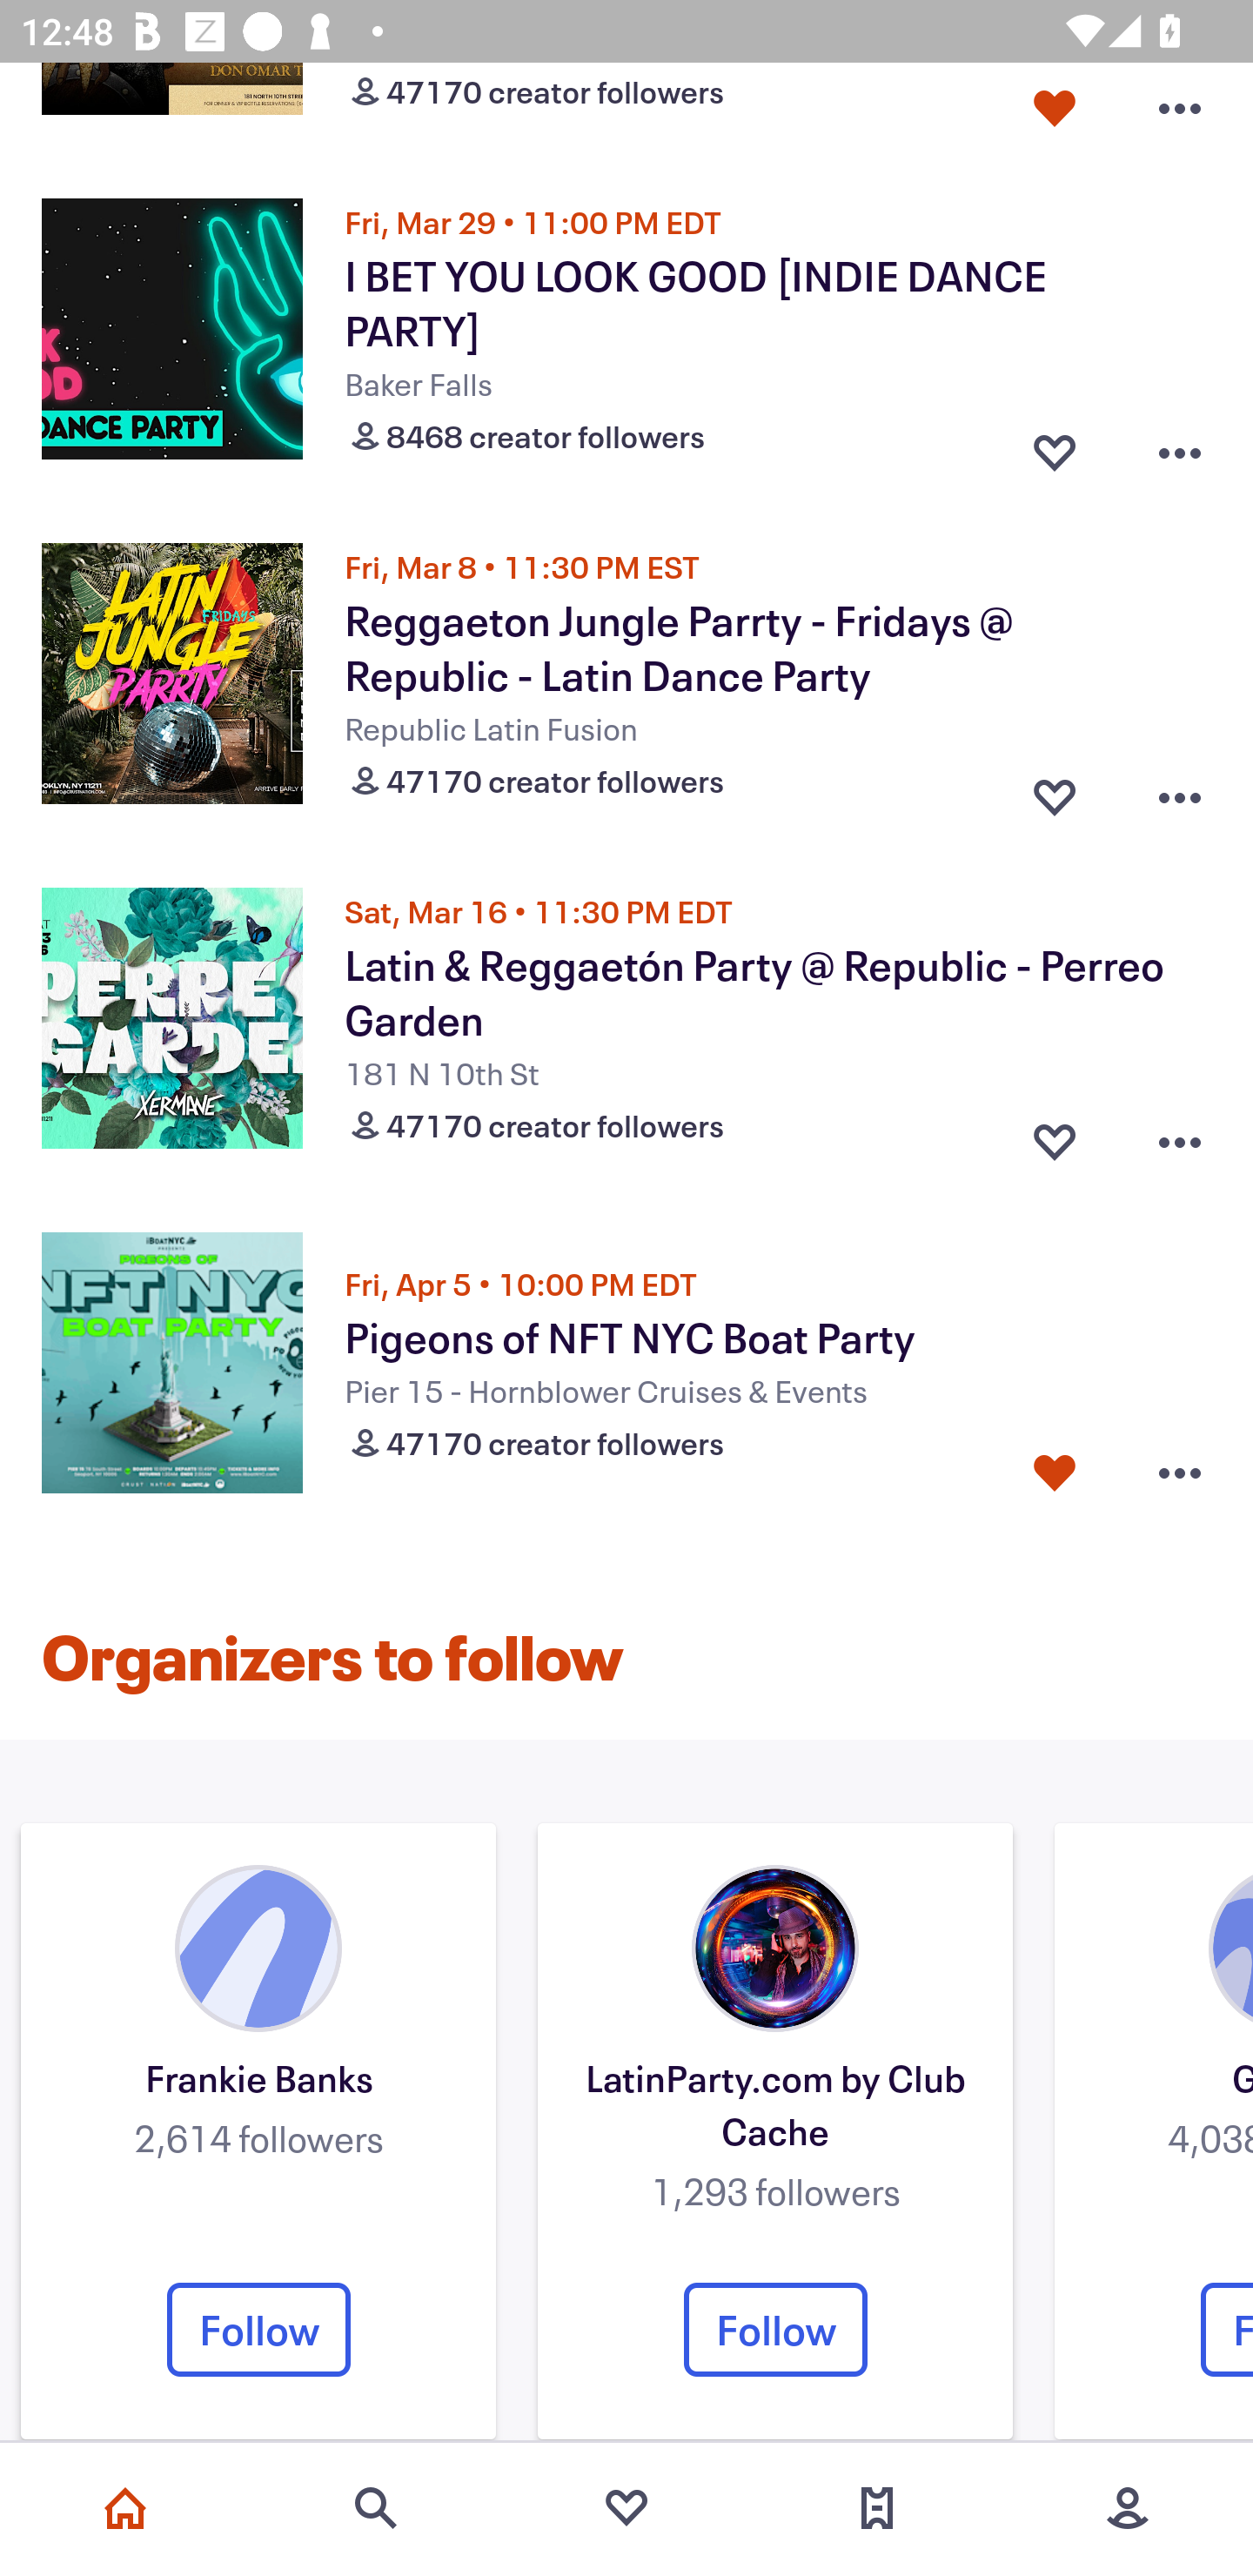  I want to click on More, so click(1128, 2508).